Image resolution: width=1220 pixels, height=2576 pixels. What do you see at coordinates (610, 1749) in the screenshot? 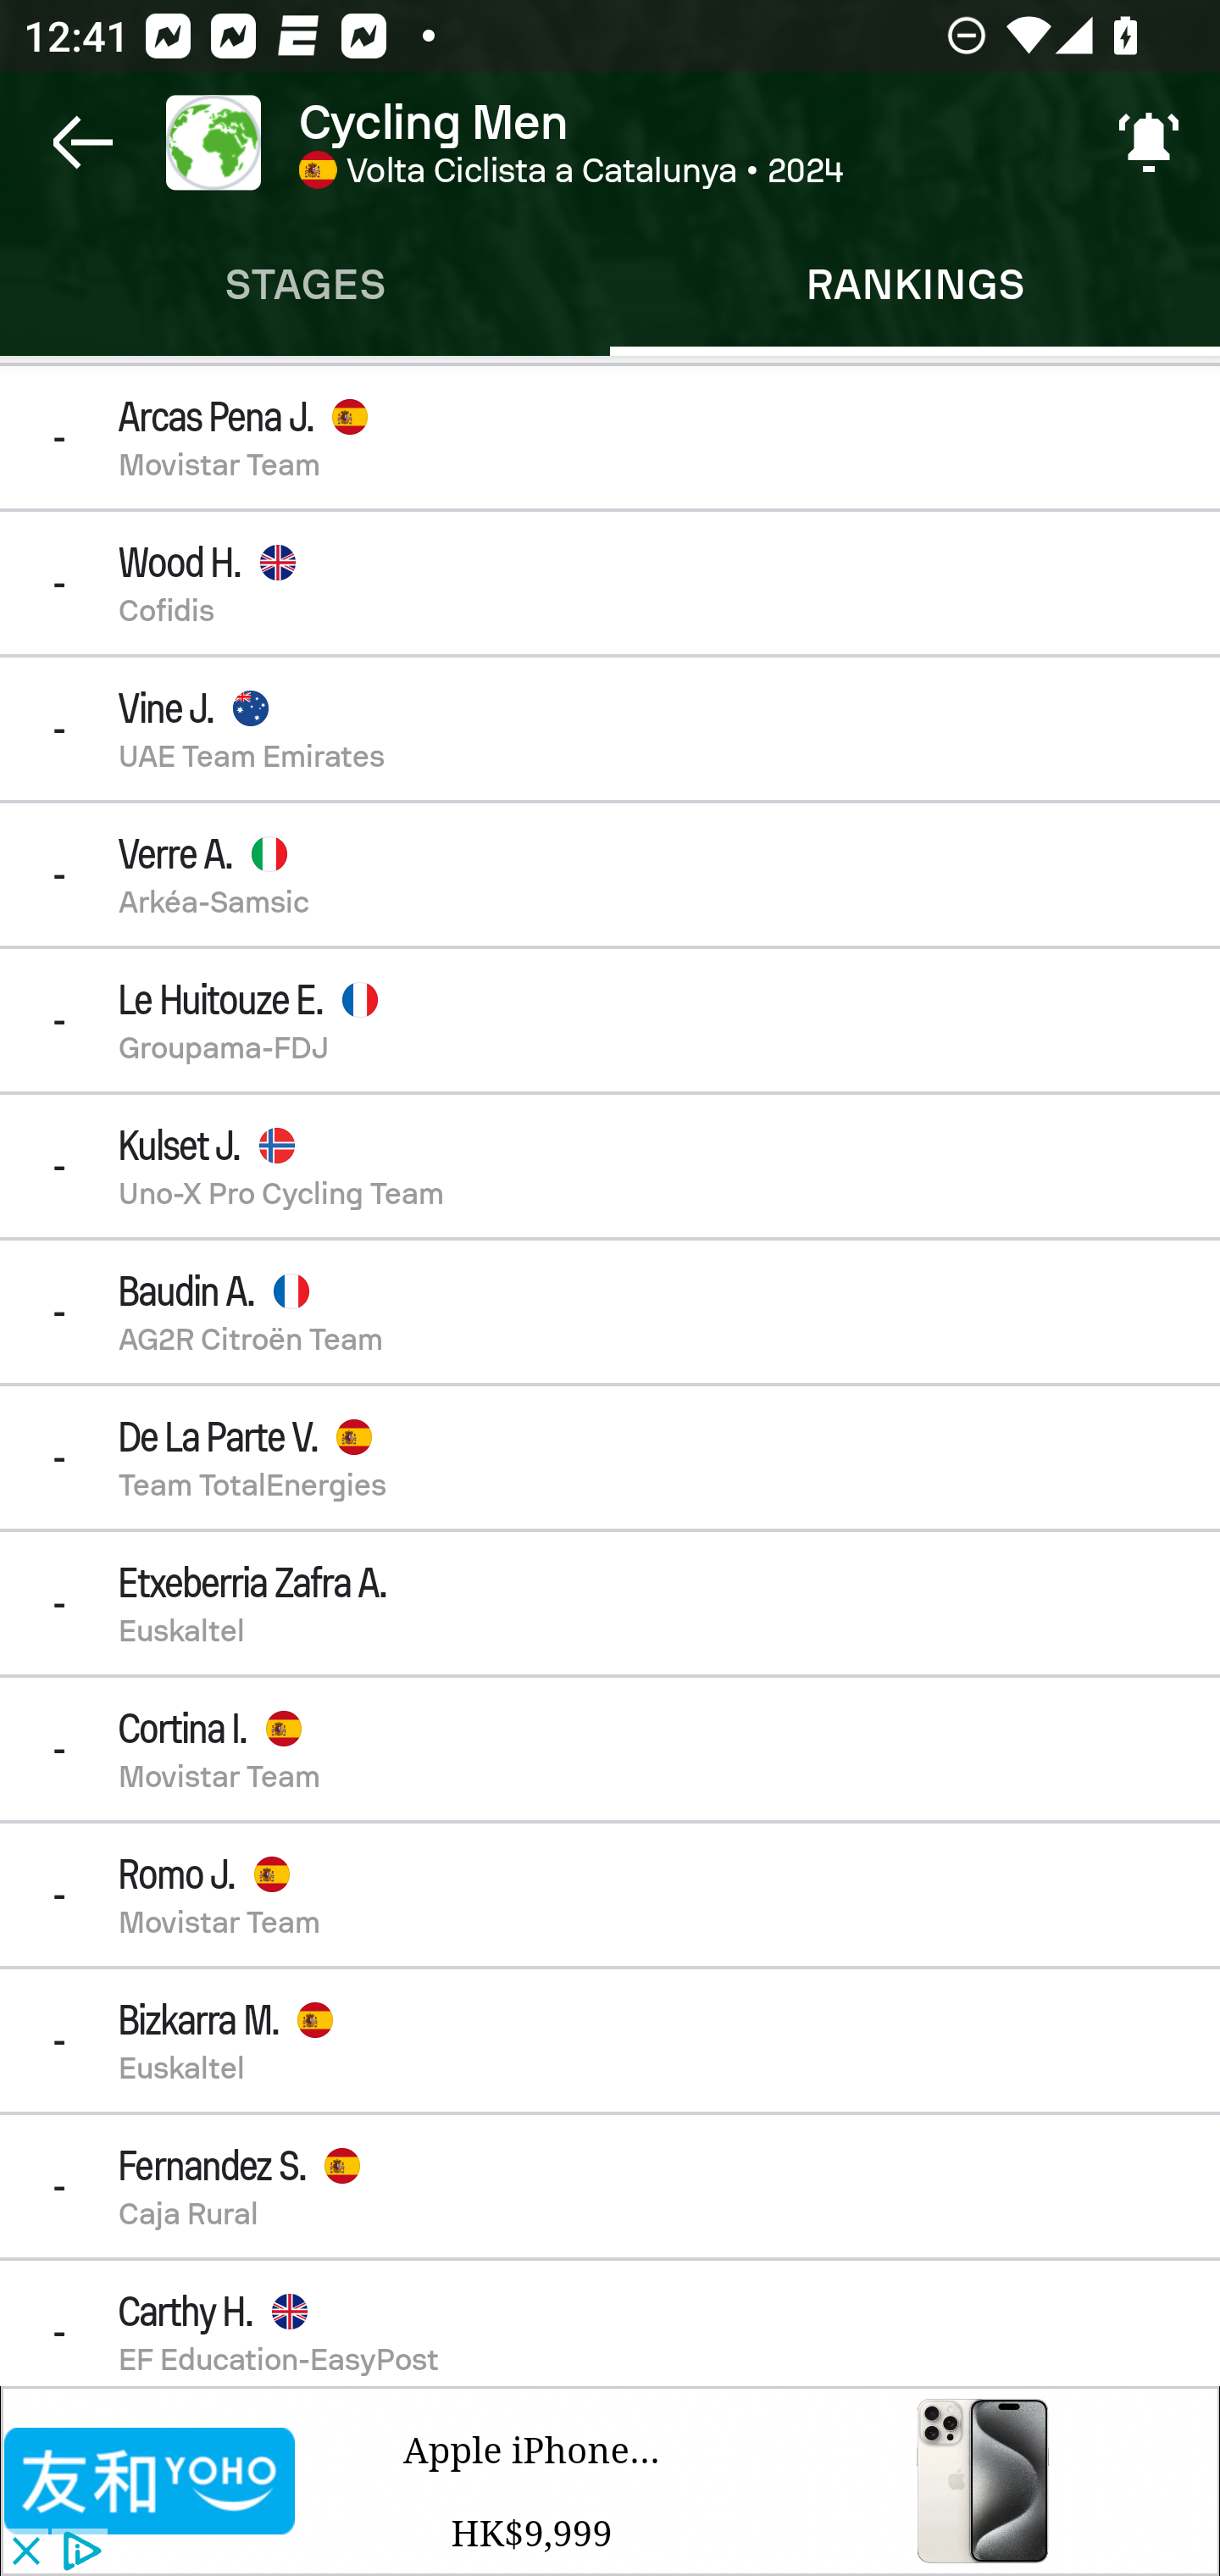
I see `- Cortina I. Movistar Team` at bounding box center [610, 1749].